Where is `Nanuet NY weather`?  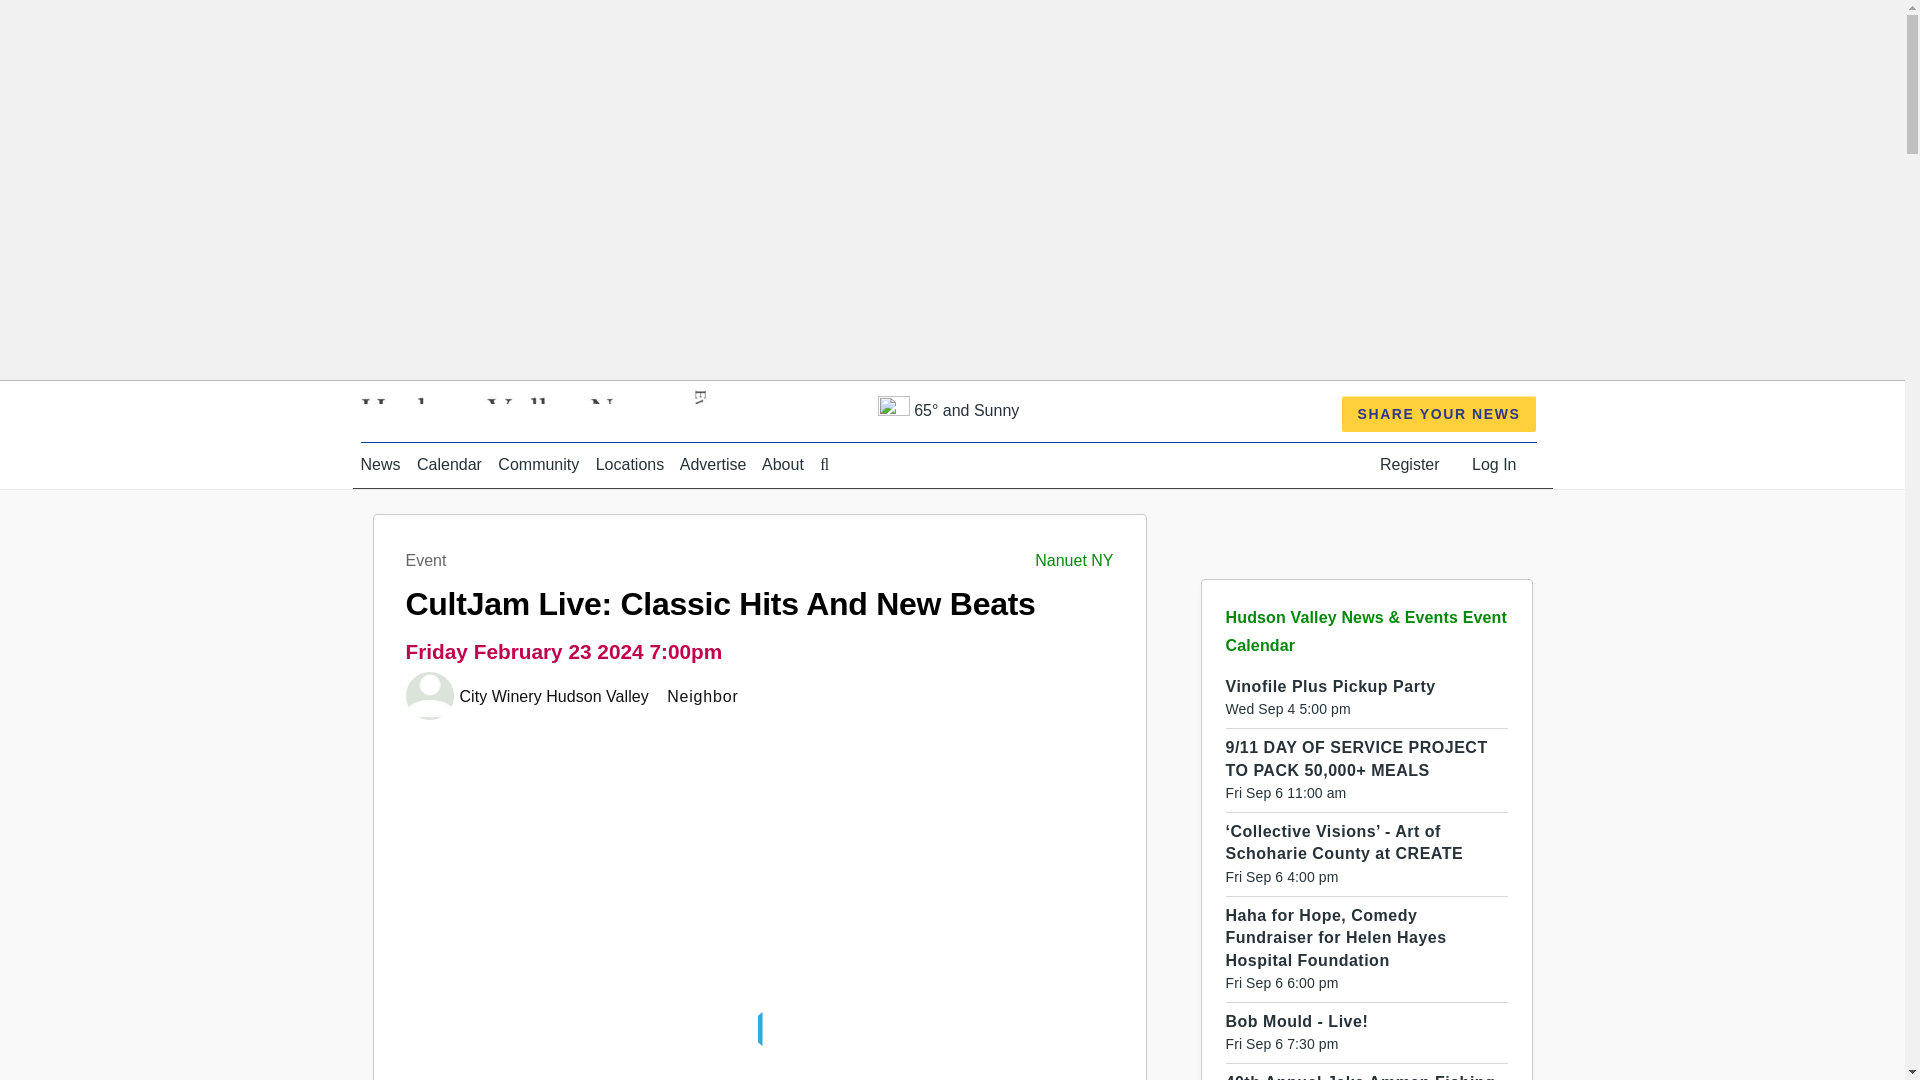
Nanuet NY weather is located at coordinates (948, 410).